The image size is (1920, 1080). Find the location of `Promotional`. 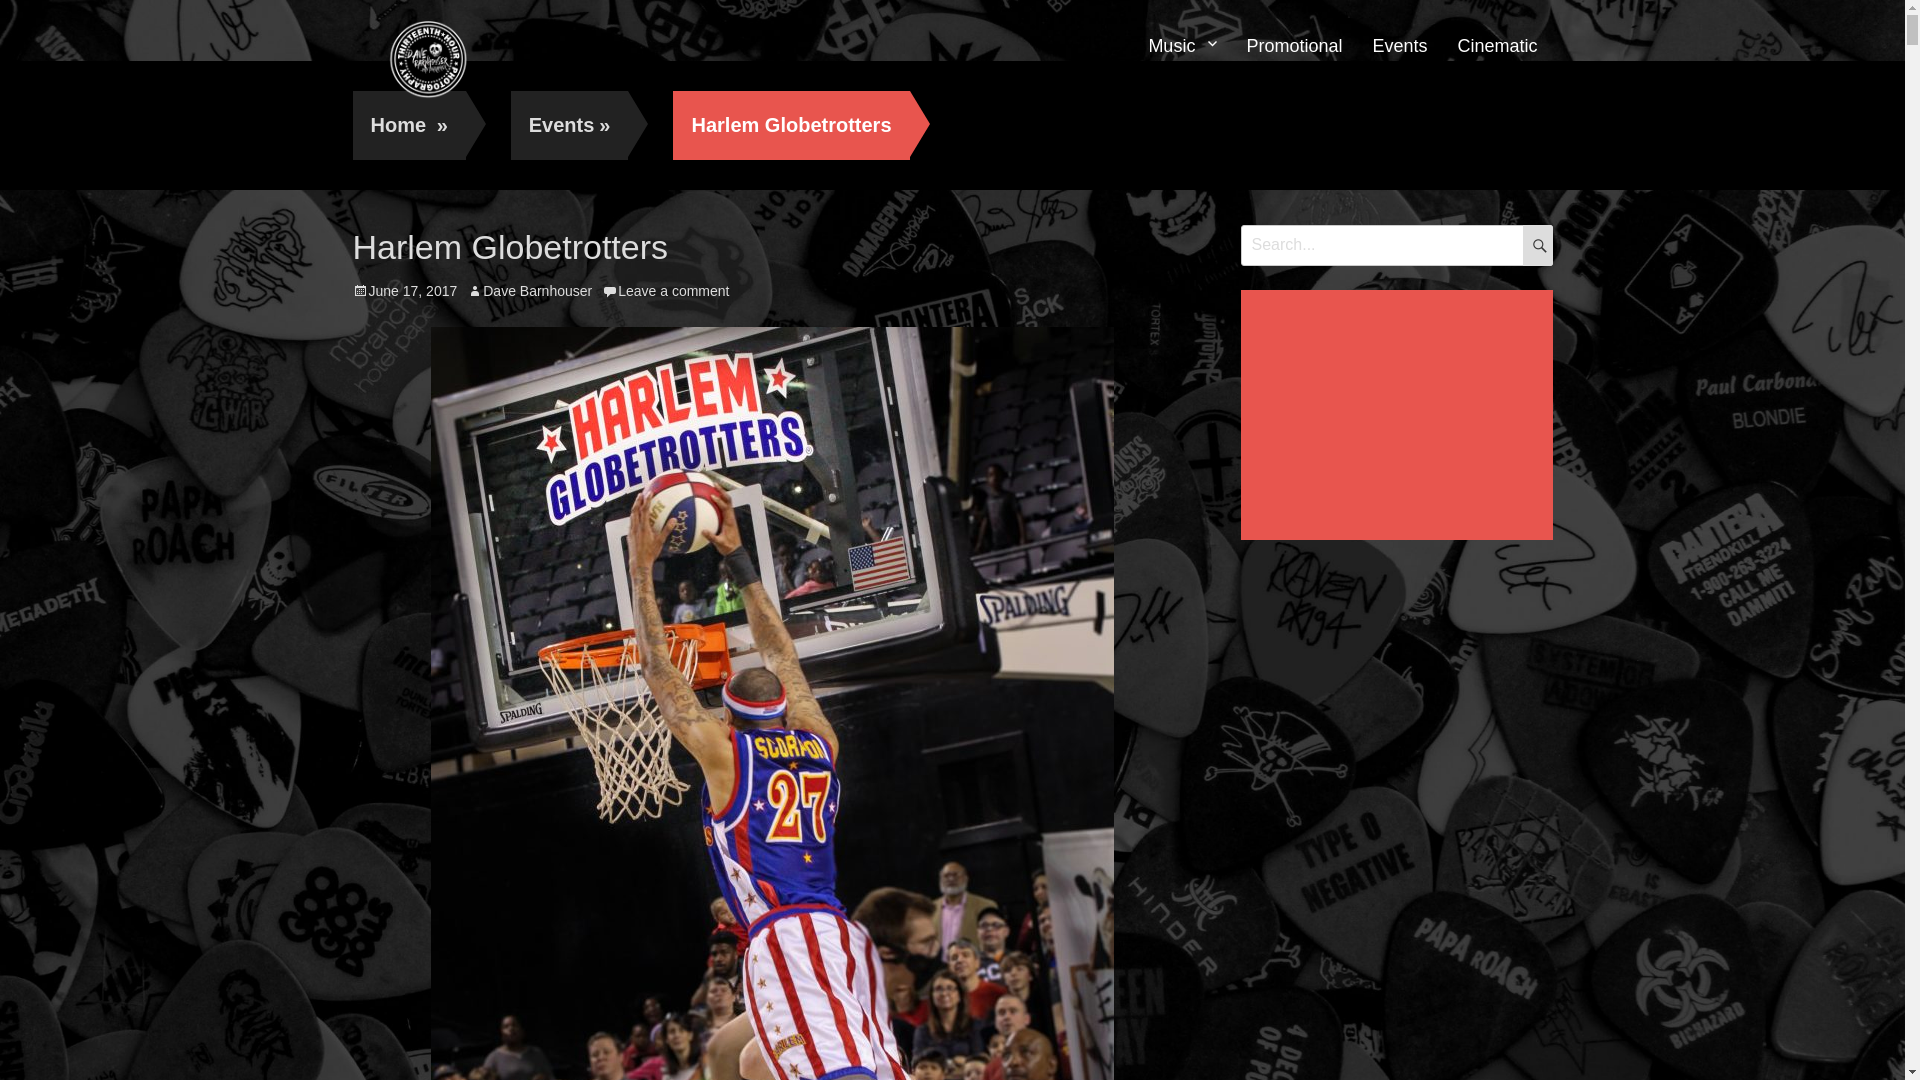

Promotional is located at coordinates (1294, 47).